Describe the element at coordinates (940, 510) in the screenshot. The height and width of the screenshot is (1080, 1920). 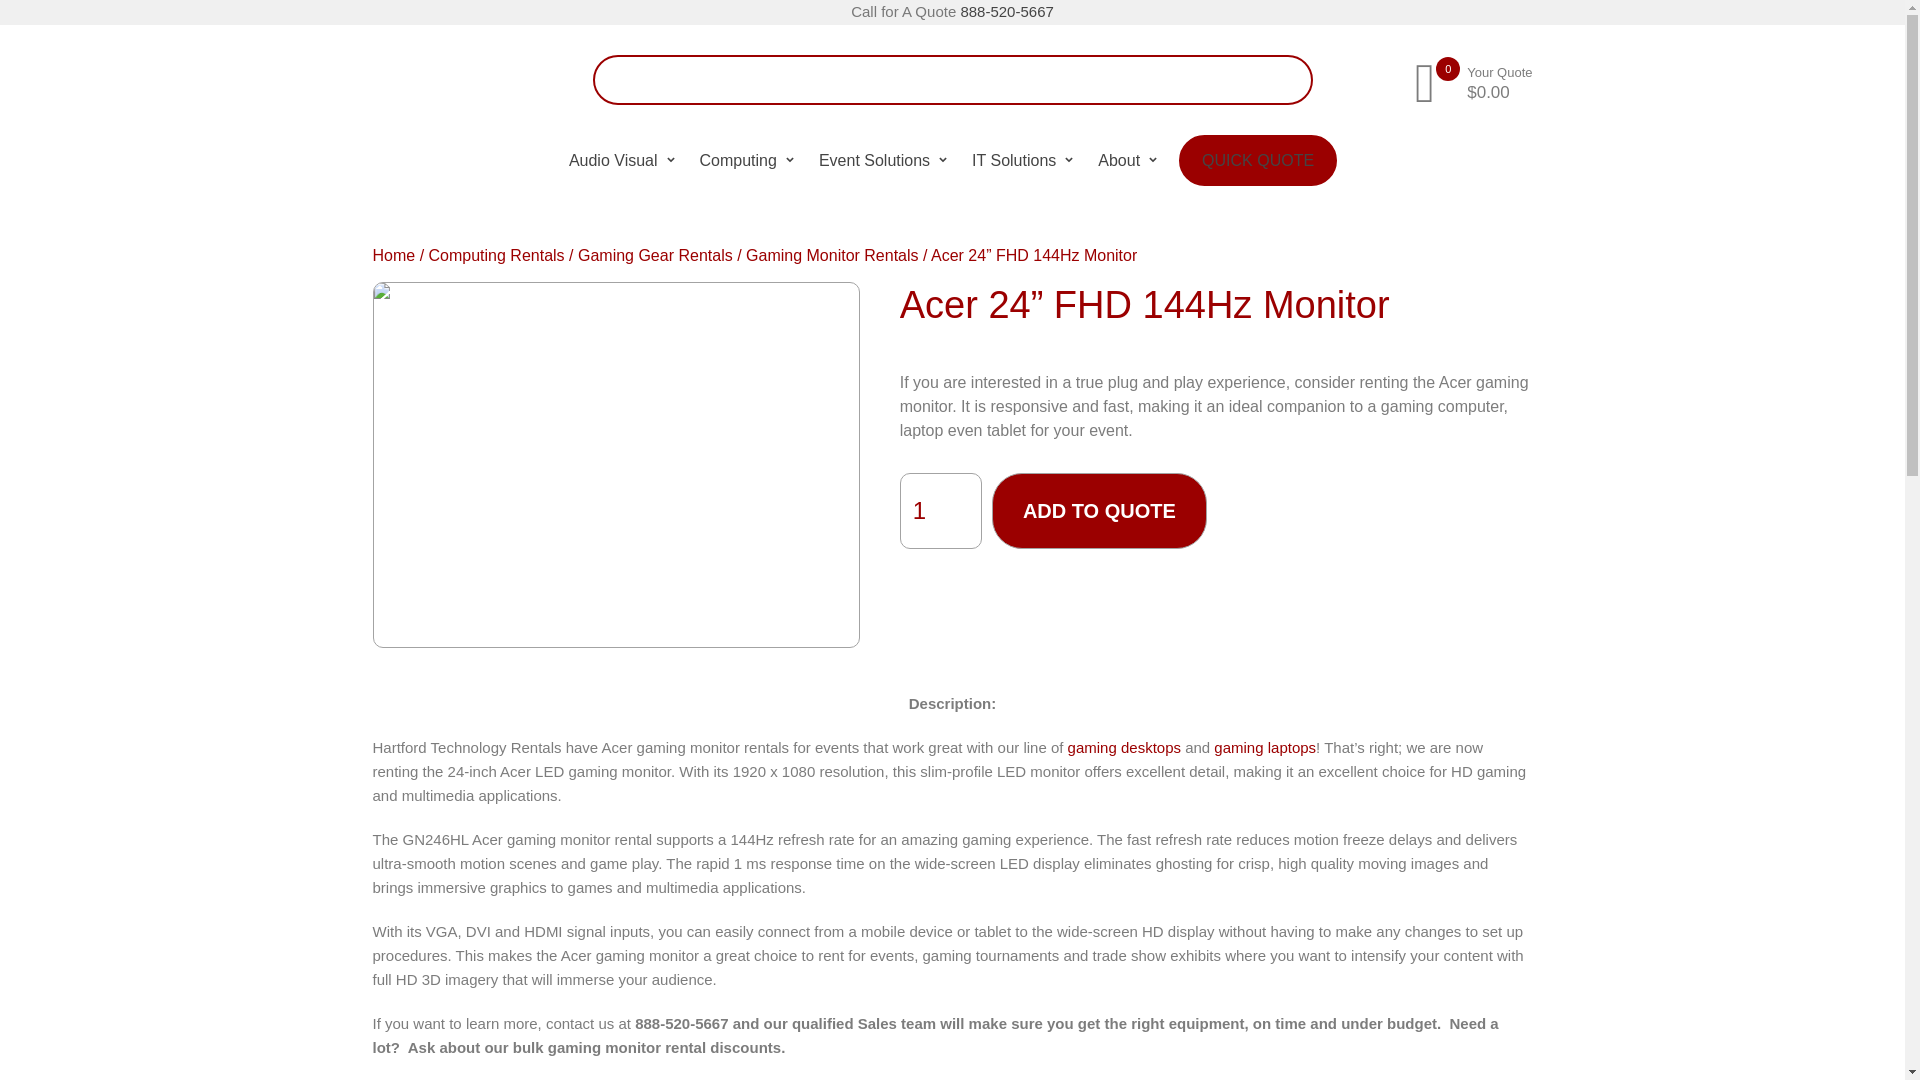
I see `1` at that location.